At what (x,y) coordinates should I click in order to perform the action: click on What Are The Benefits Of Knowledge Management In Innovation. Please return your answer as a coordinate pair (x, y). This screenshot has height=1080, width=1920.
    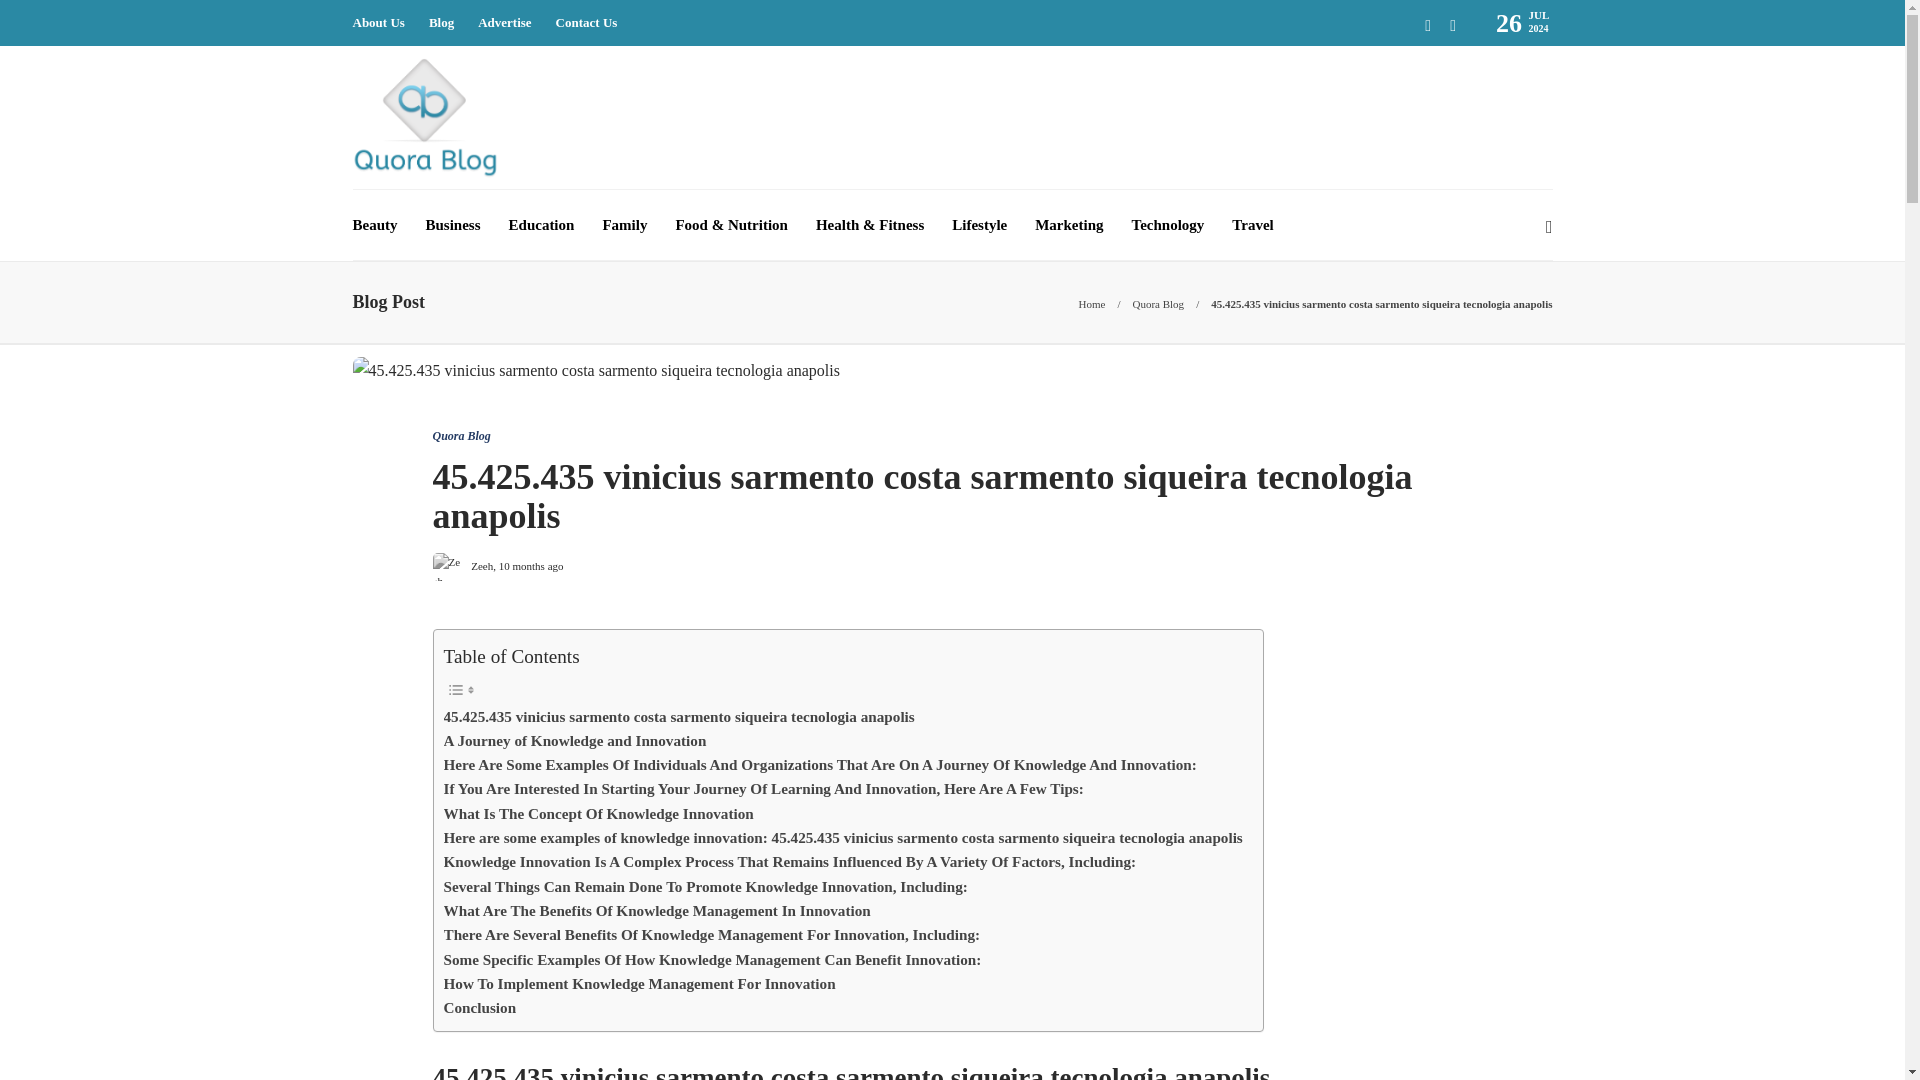
    Looking at the image, I should click on (657, 910).